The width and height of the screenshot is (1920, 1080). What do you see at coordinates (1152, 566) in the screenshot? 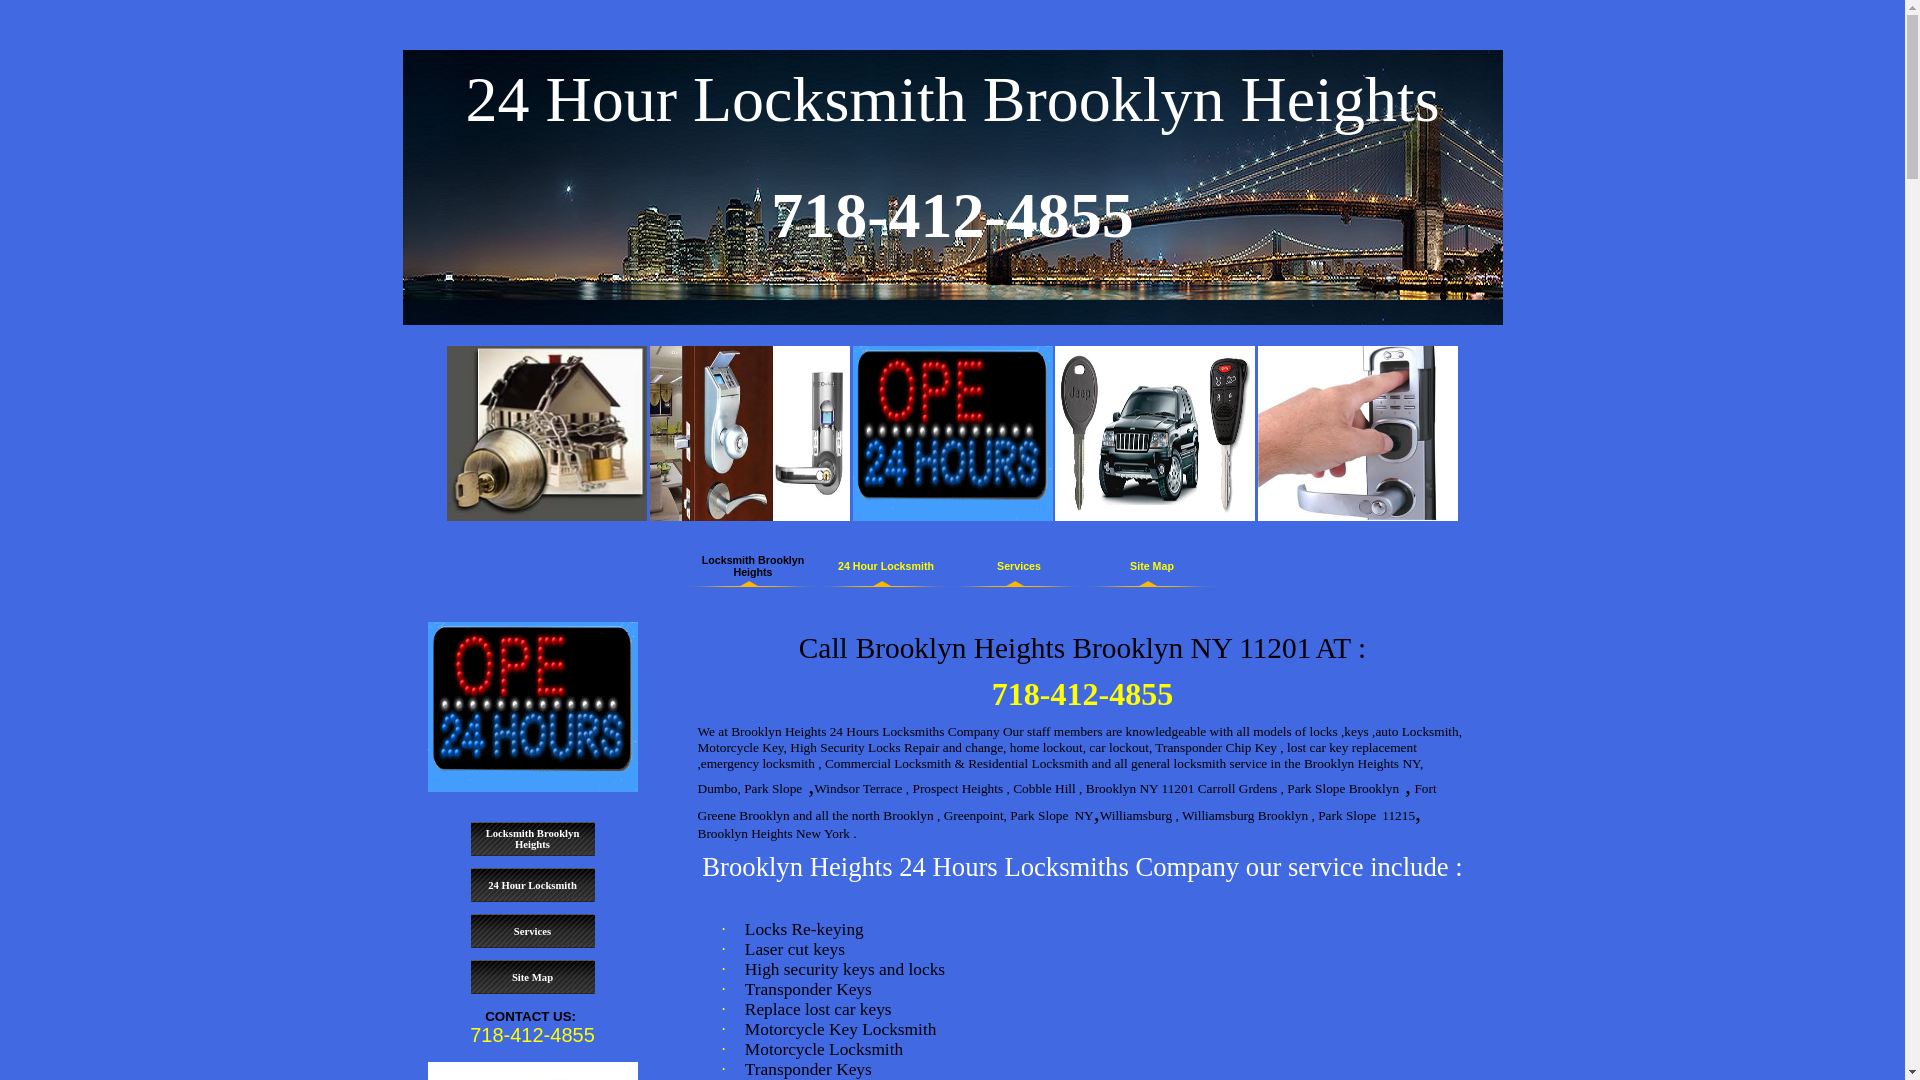
I see `Site Map` at bounding box center [1152, 566].